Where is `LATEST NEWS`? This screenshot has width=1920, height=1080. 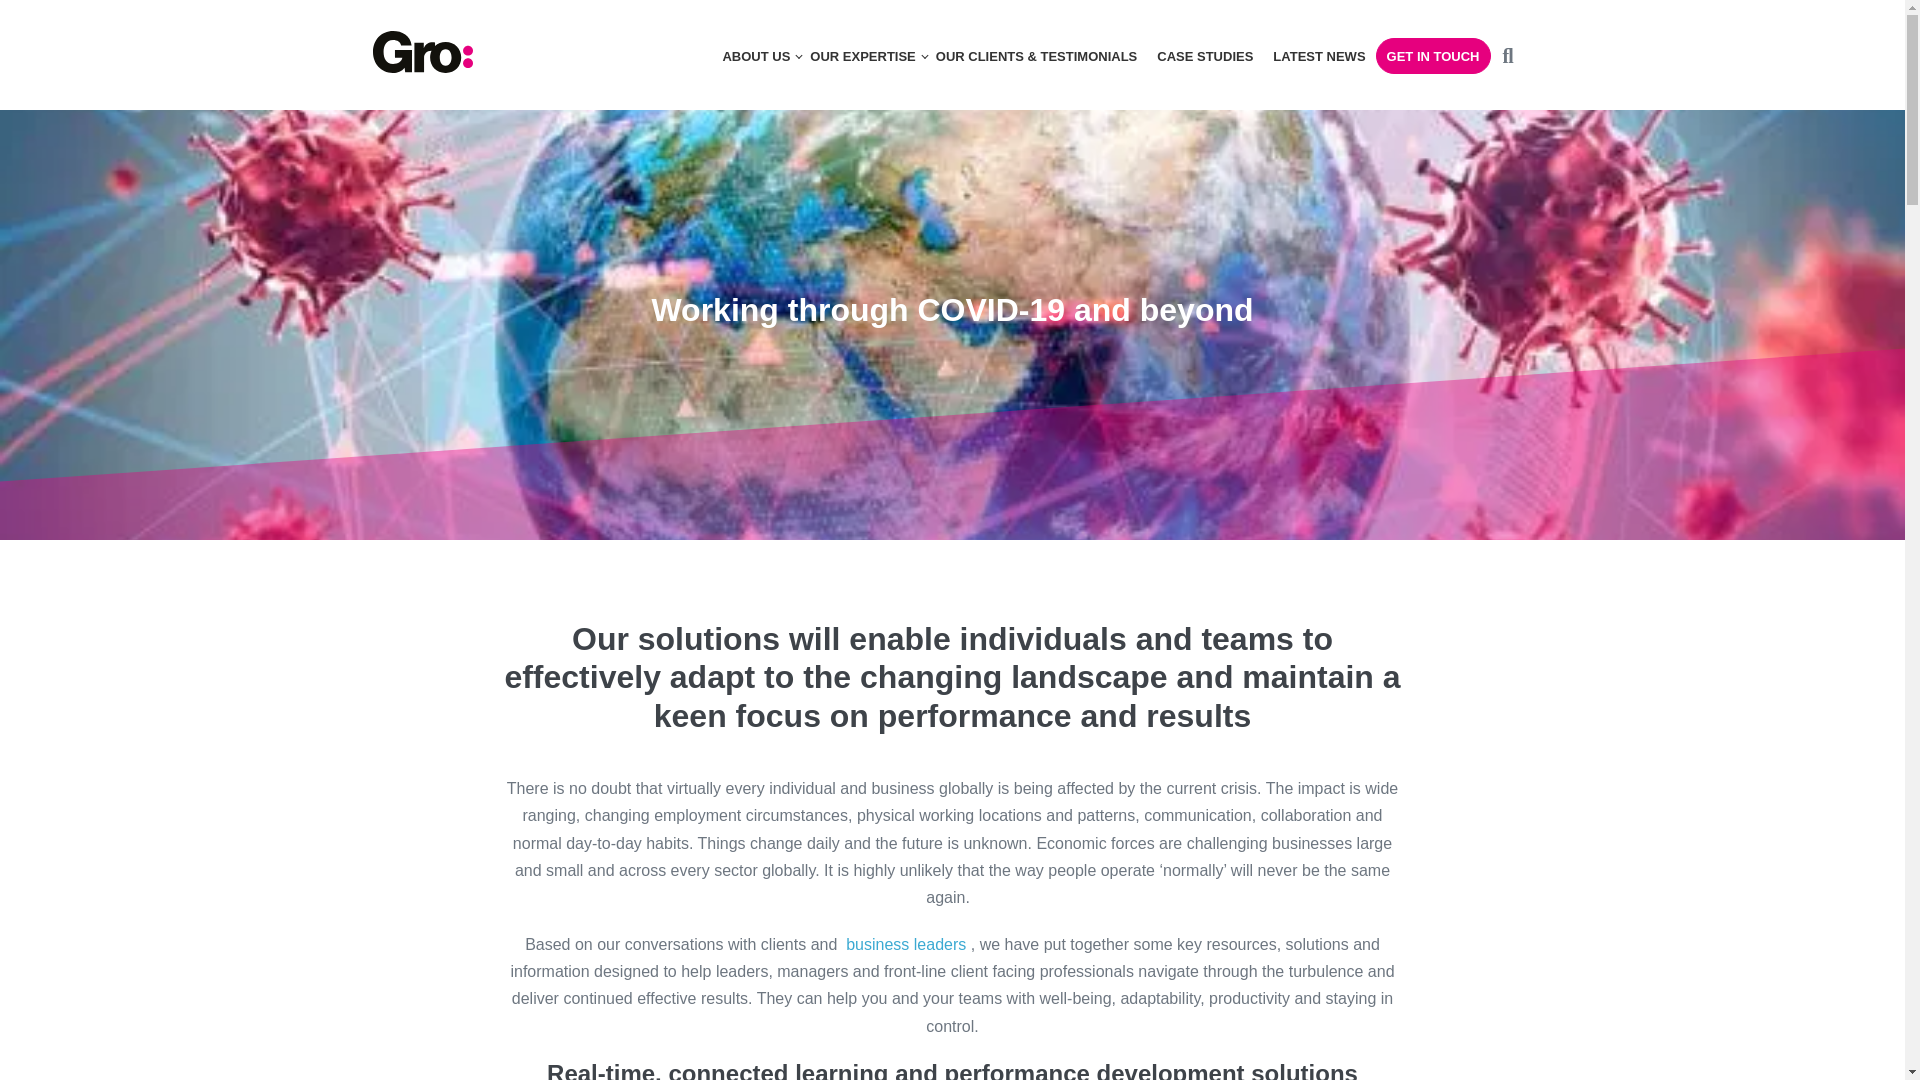
LATEST NEWS is located at coordinates (1318, 56).